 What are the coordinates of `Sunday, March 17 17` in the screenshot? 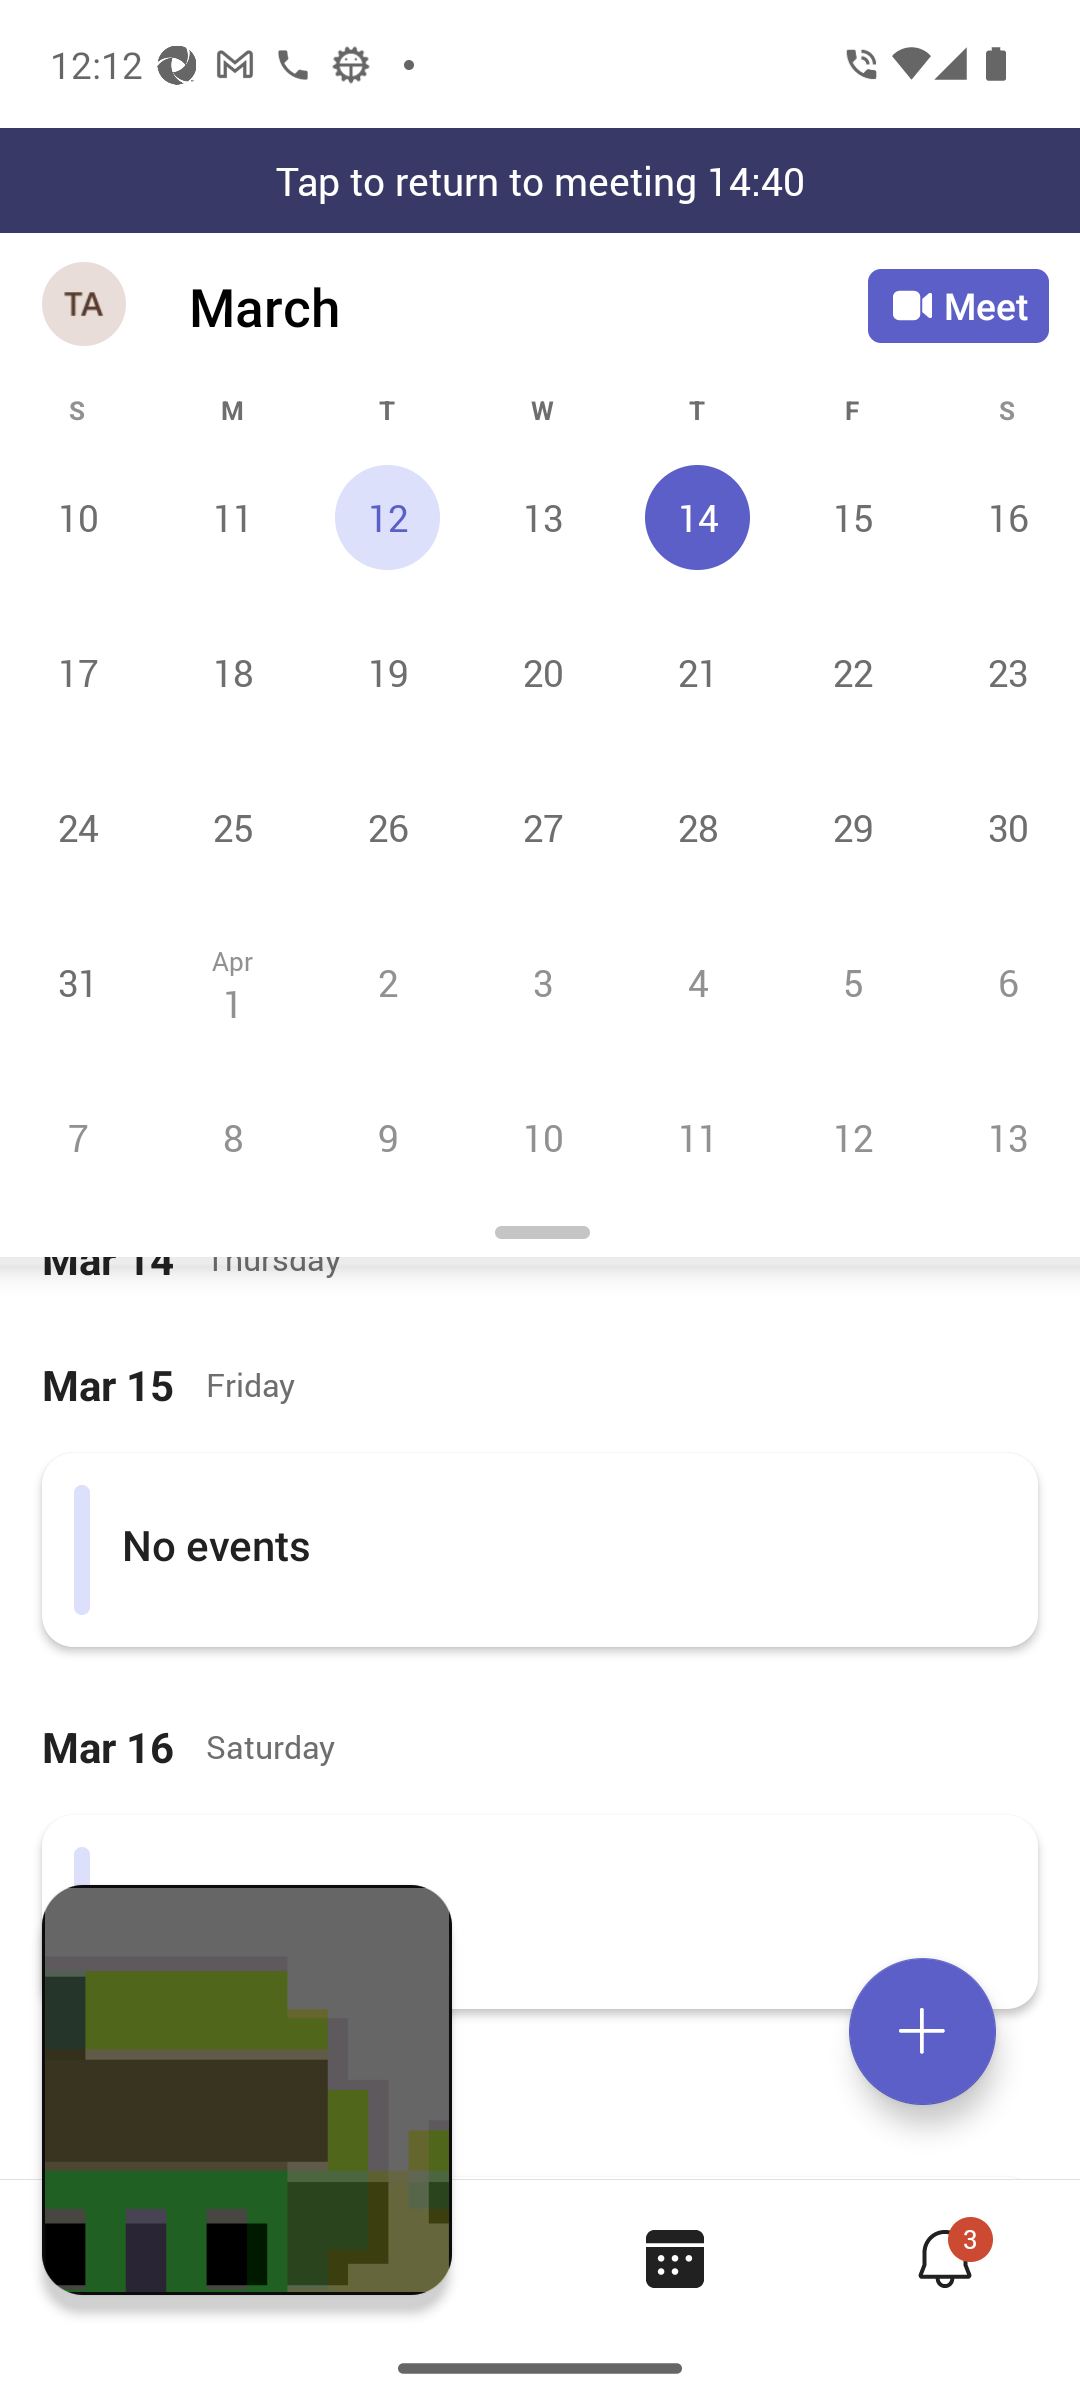 It's located at (78, 672).